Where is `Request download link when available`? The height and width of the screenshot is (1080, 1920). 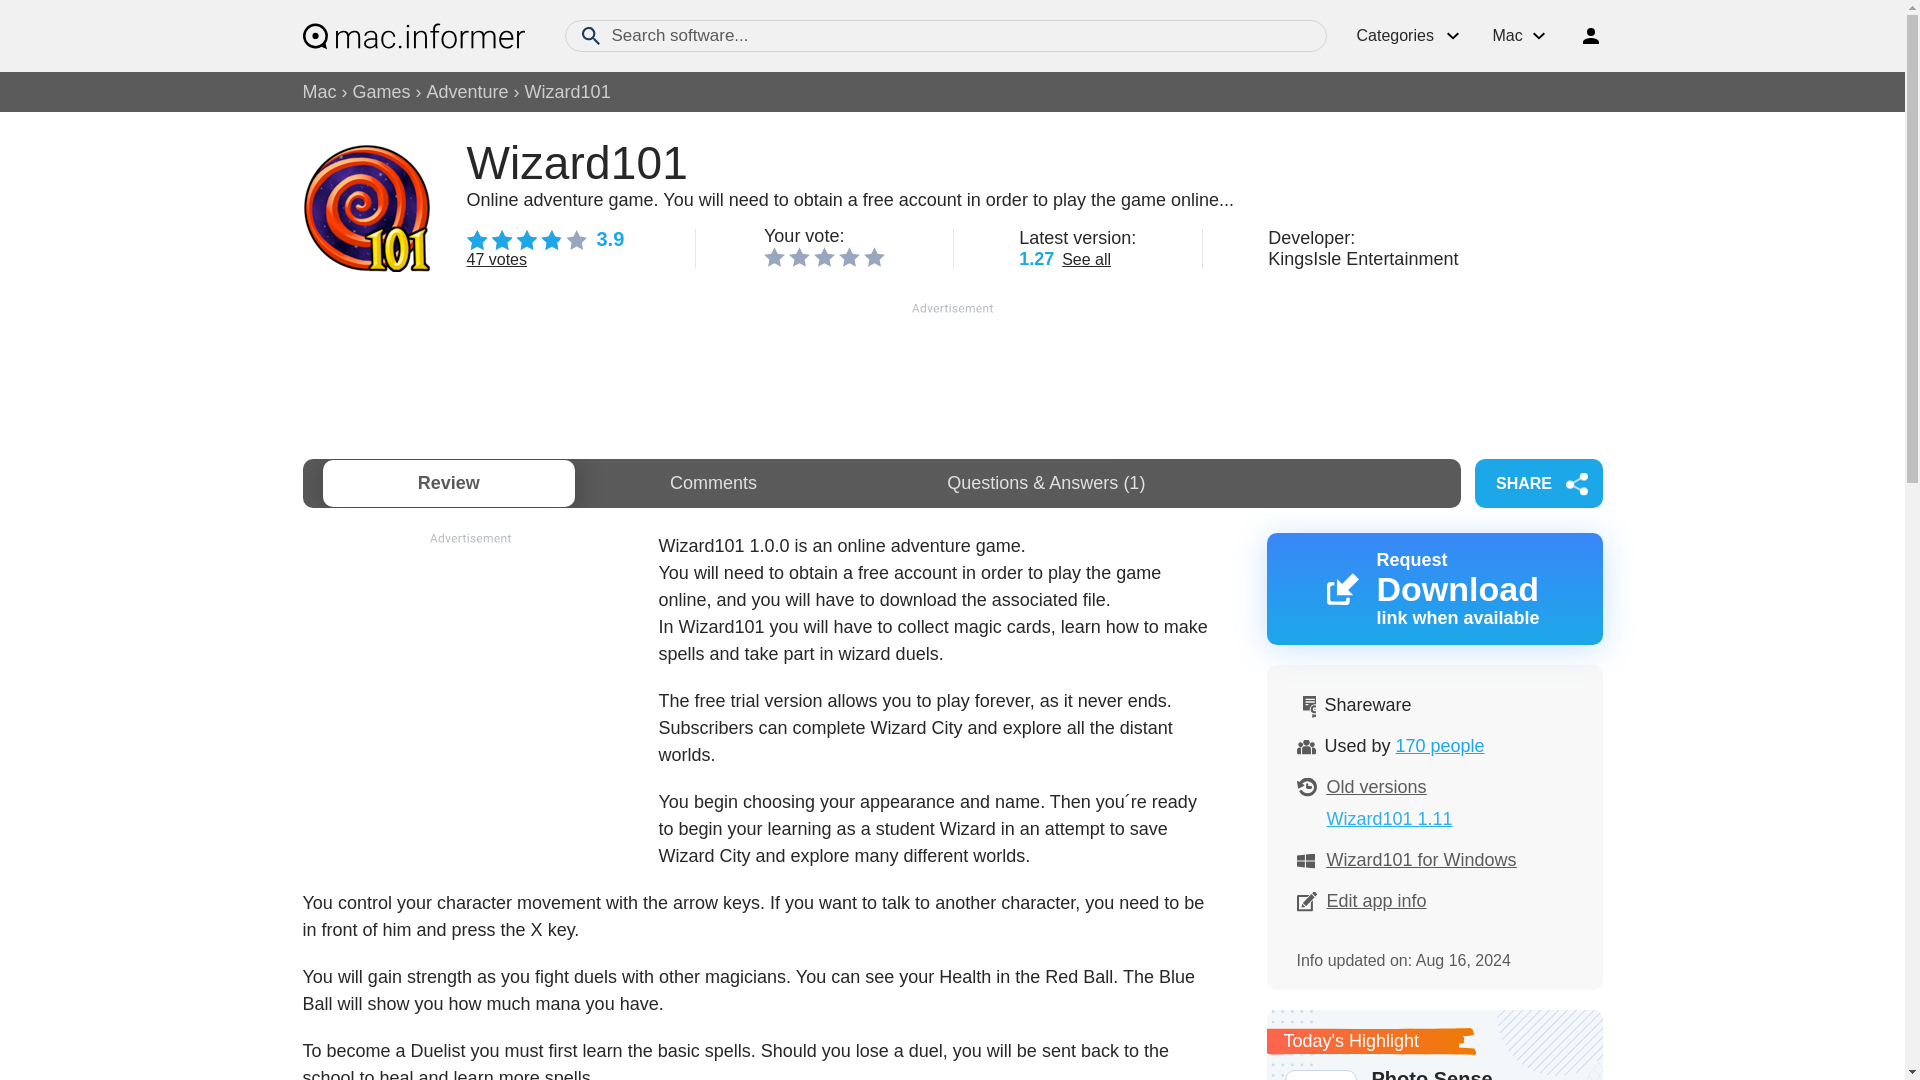
Request download link when available is located at coordinates (1433, 588).